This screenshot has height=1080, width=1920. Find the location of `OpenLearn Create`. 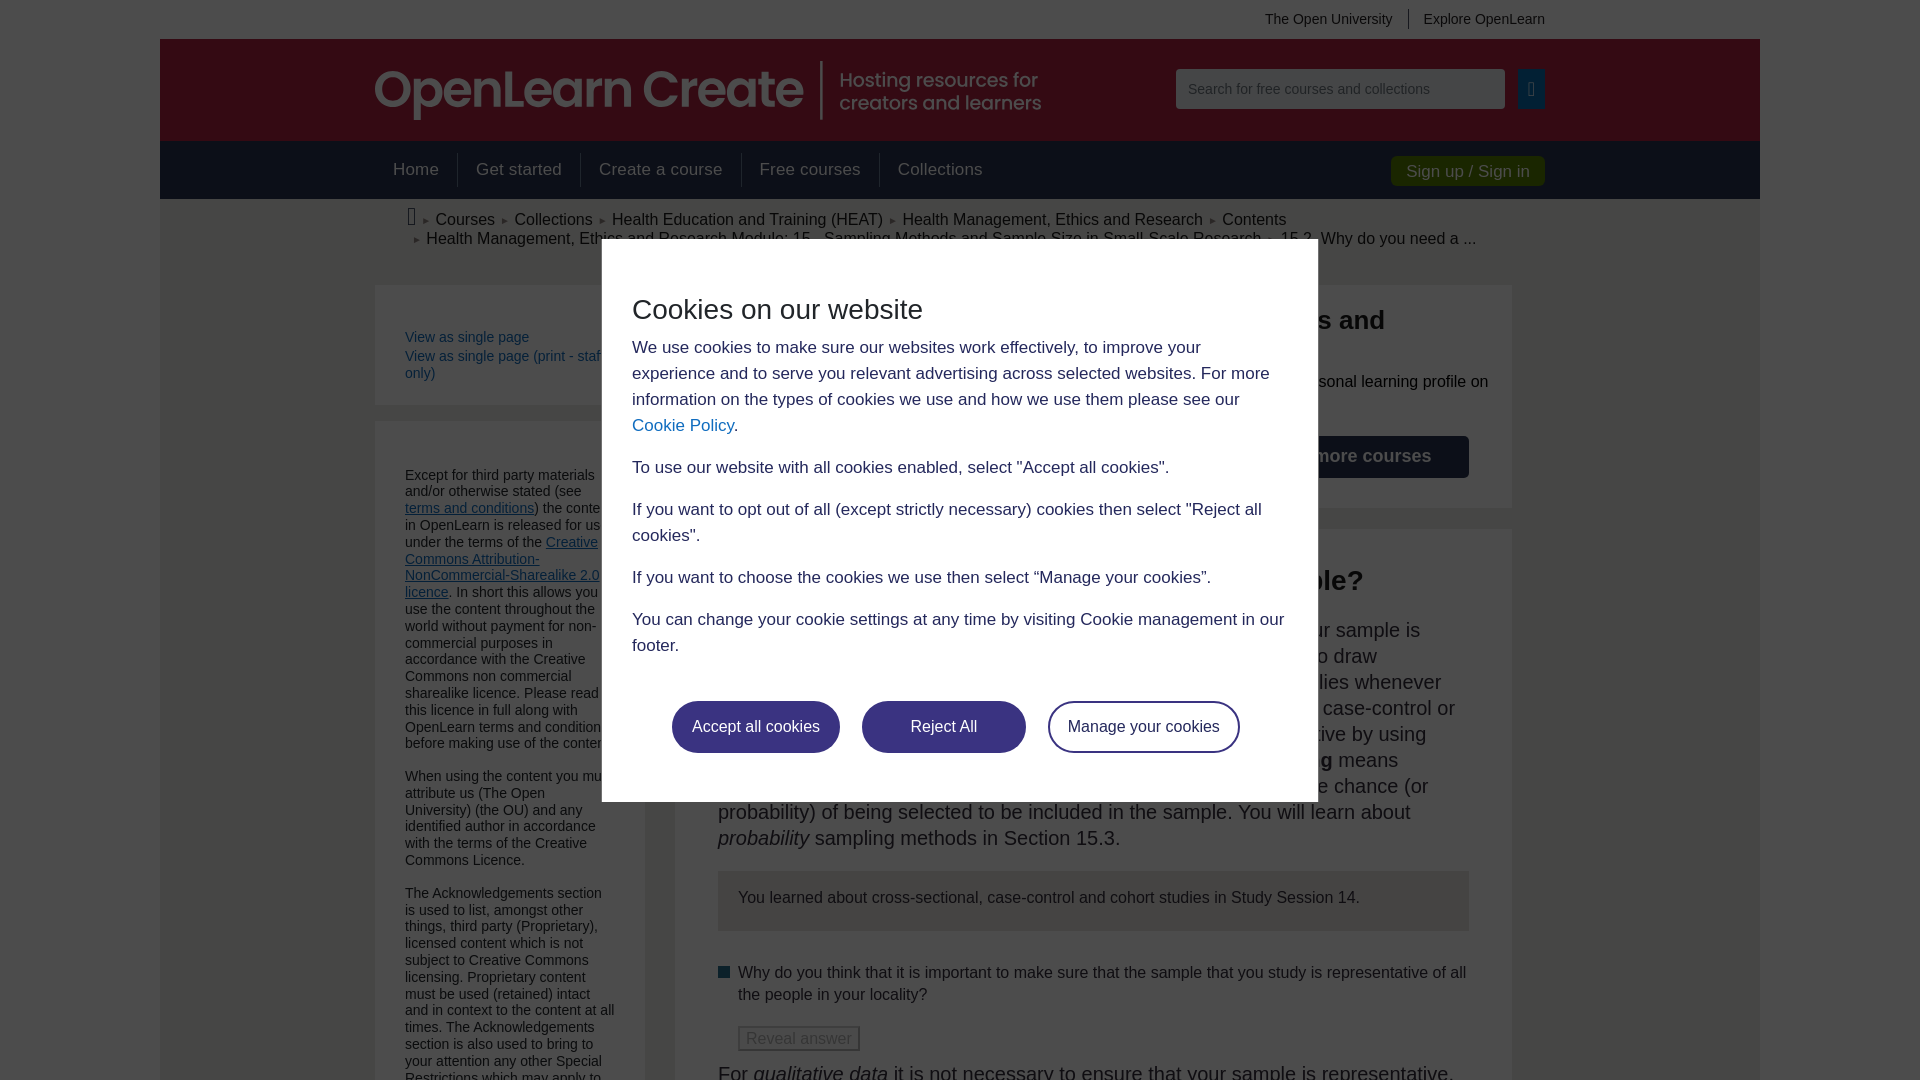

OpenLearn Create is located at coordinates (707, 90).